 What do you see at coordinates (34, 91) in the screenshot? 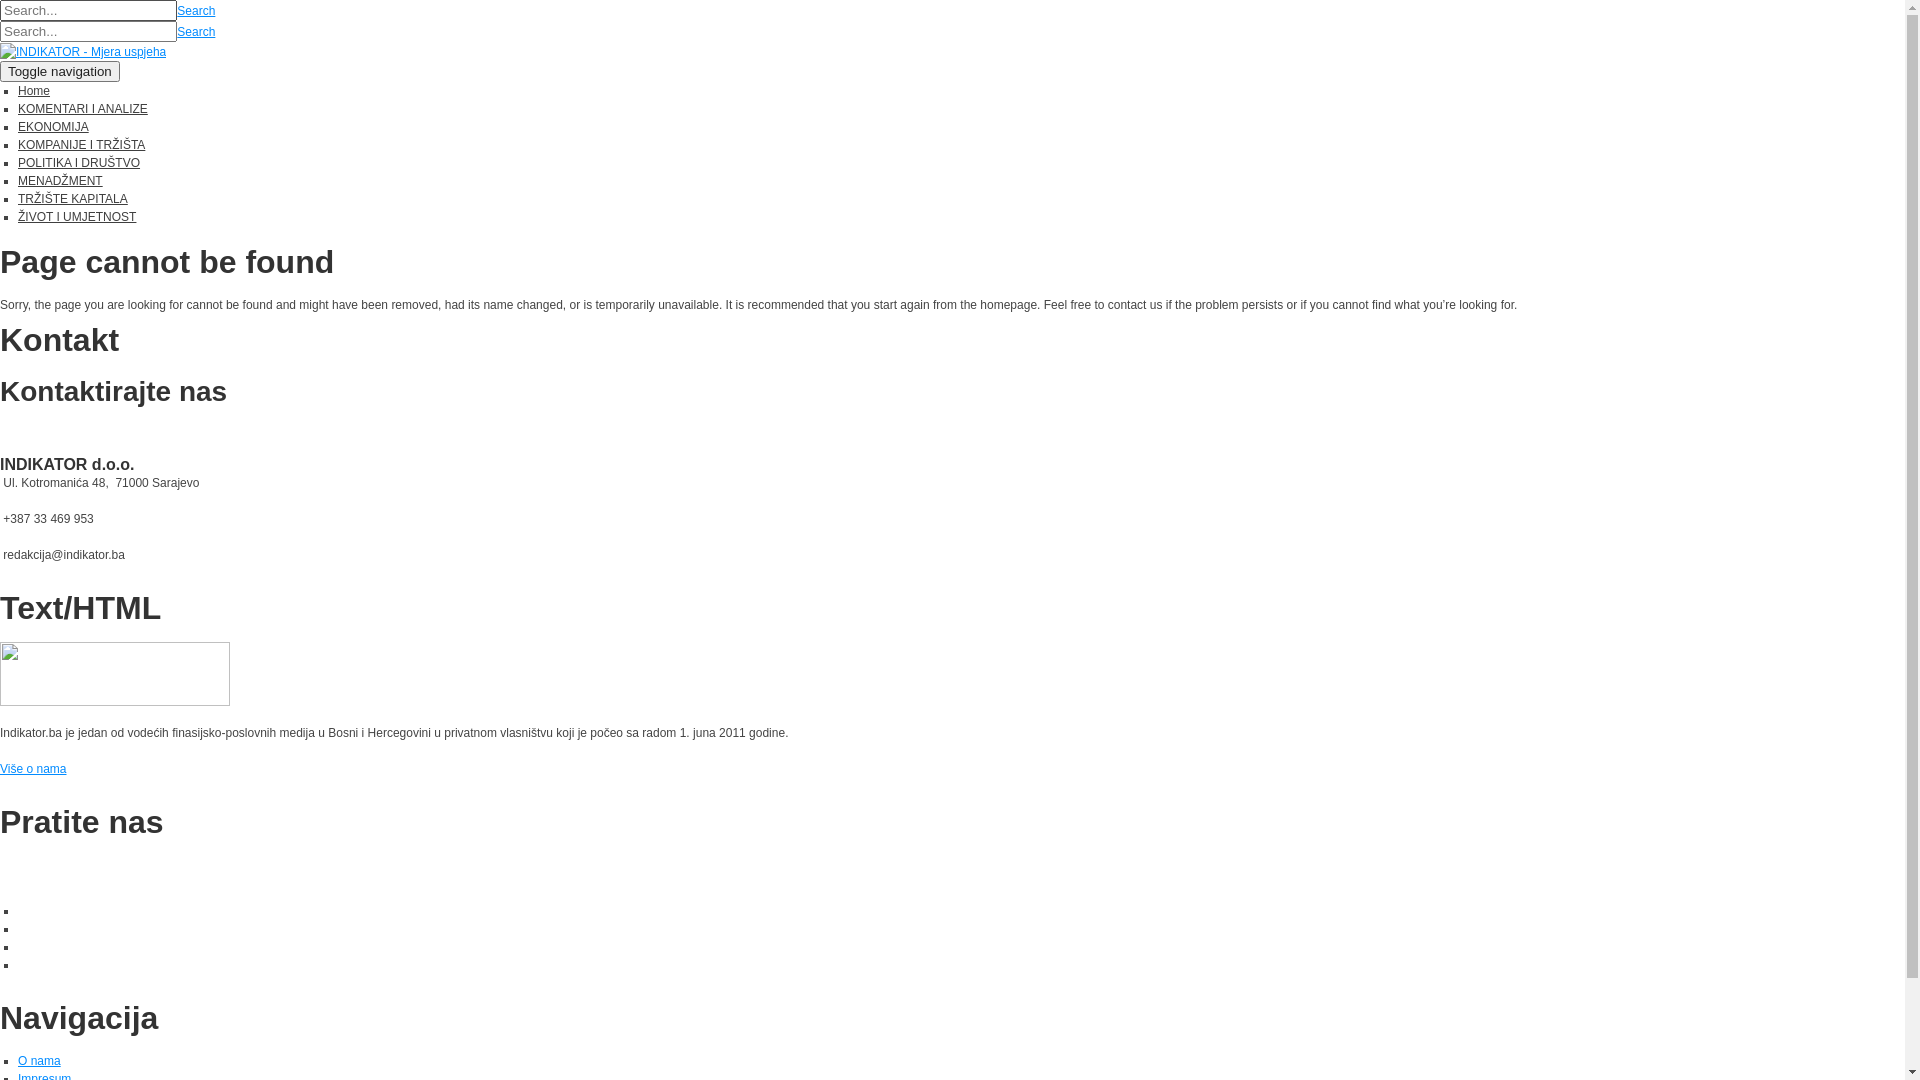
I see `Home` at bounding box center [34, 91].